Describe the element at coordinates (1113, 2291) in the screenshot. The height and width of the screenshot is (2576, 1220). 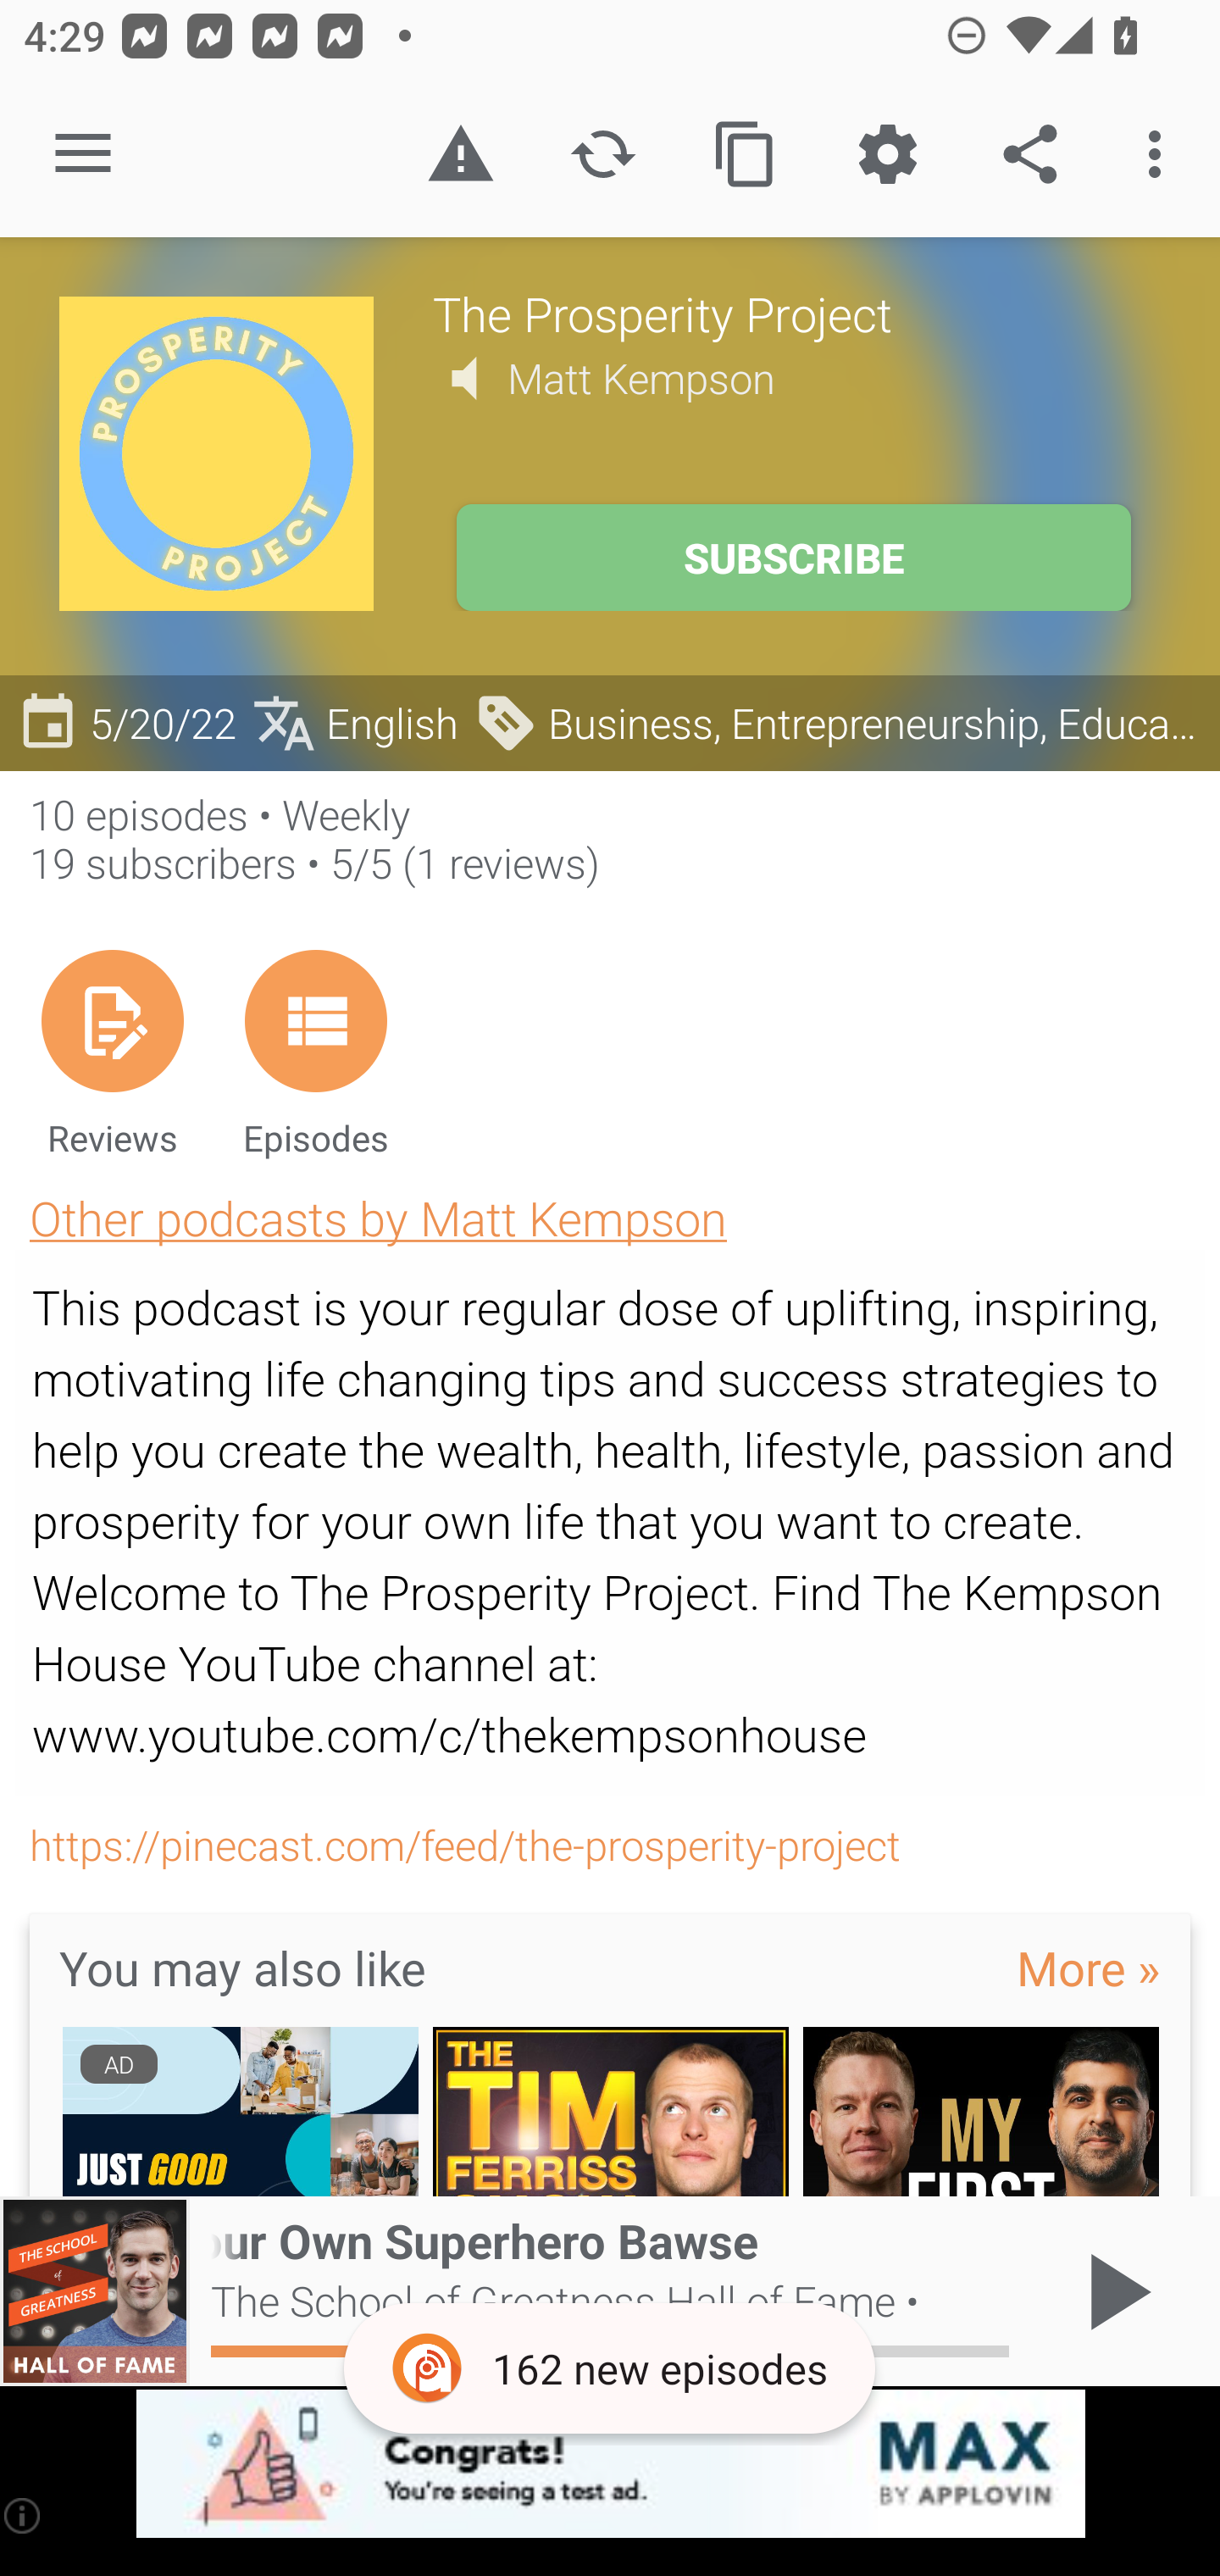
I see `Play / Pause` at that location.